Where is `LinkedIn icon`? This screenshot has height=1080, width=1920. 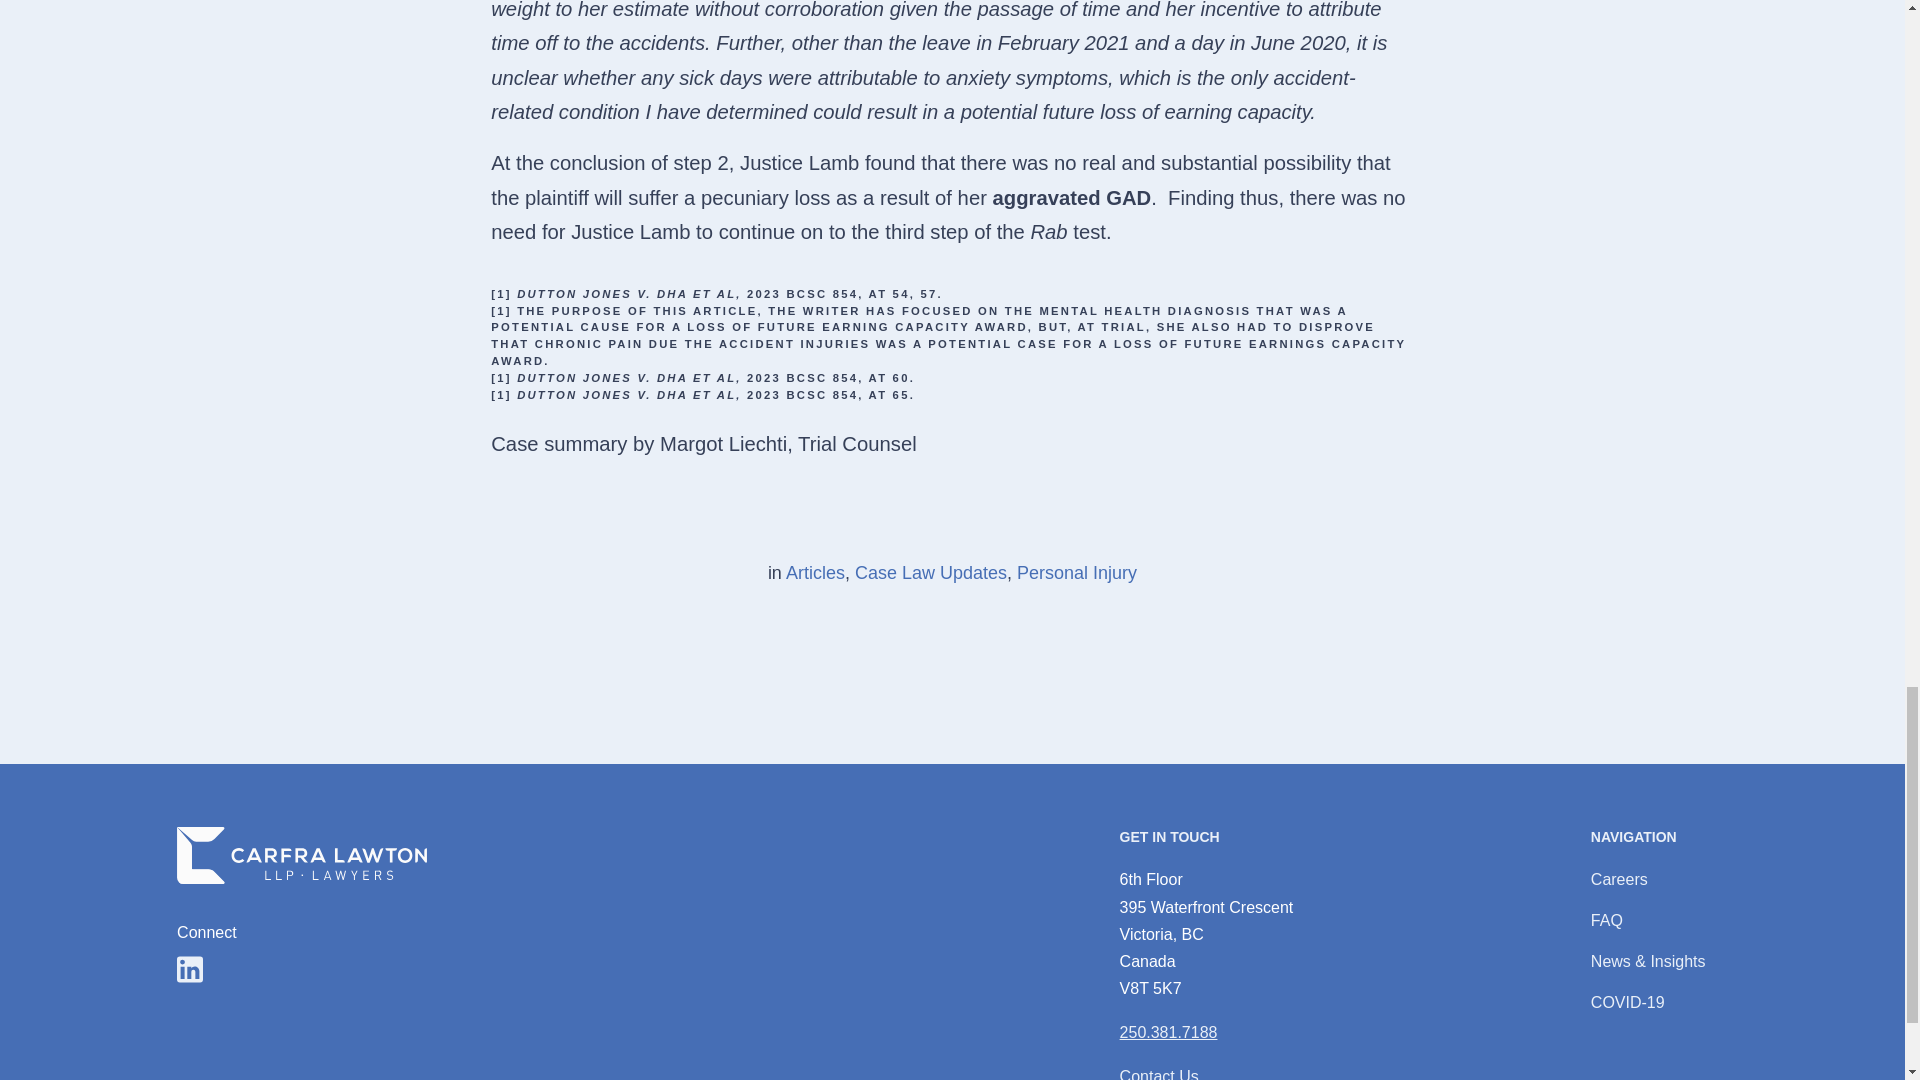
LinkedIn icon is located at coordinates (190, 968).